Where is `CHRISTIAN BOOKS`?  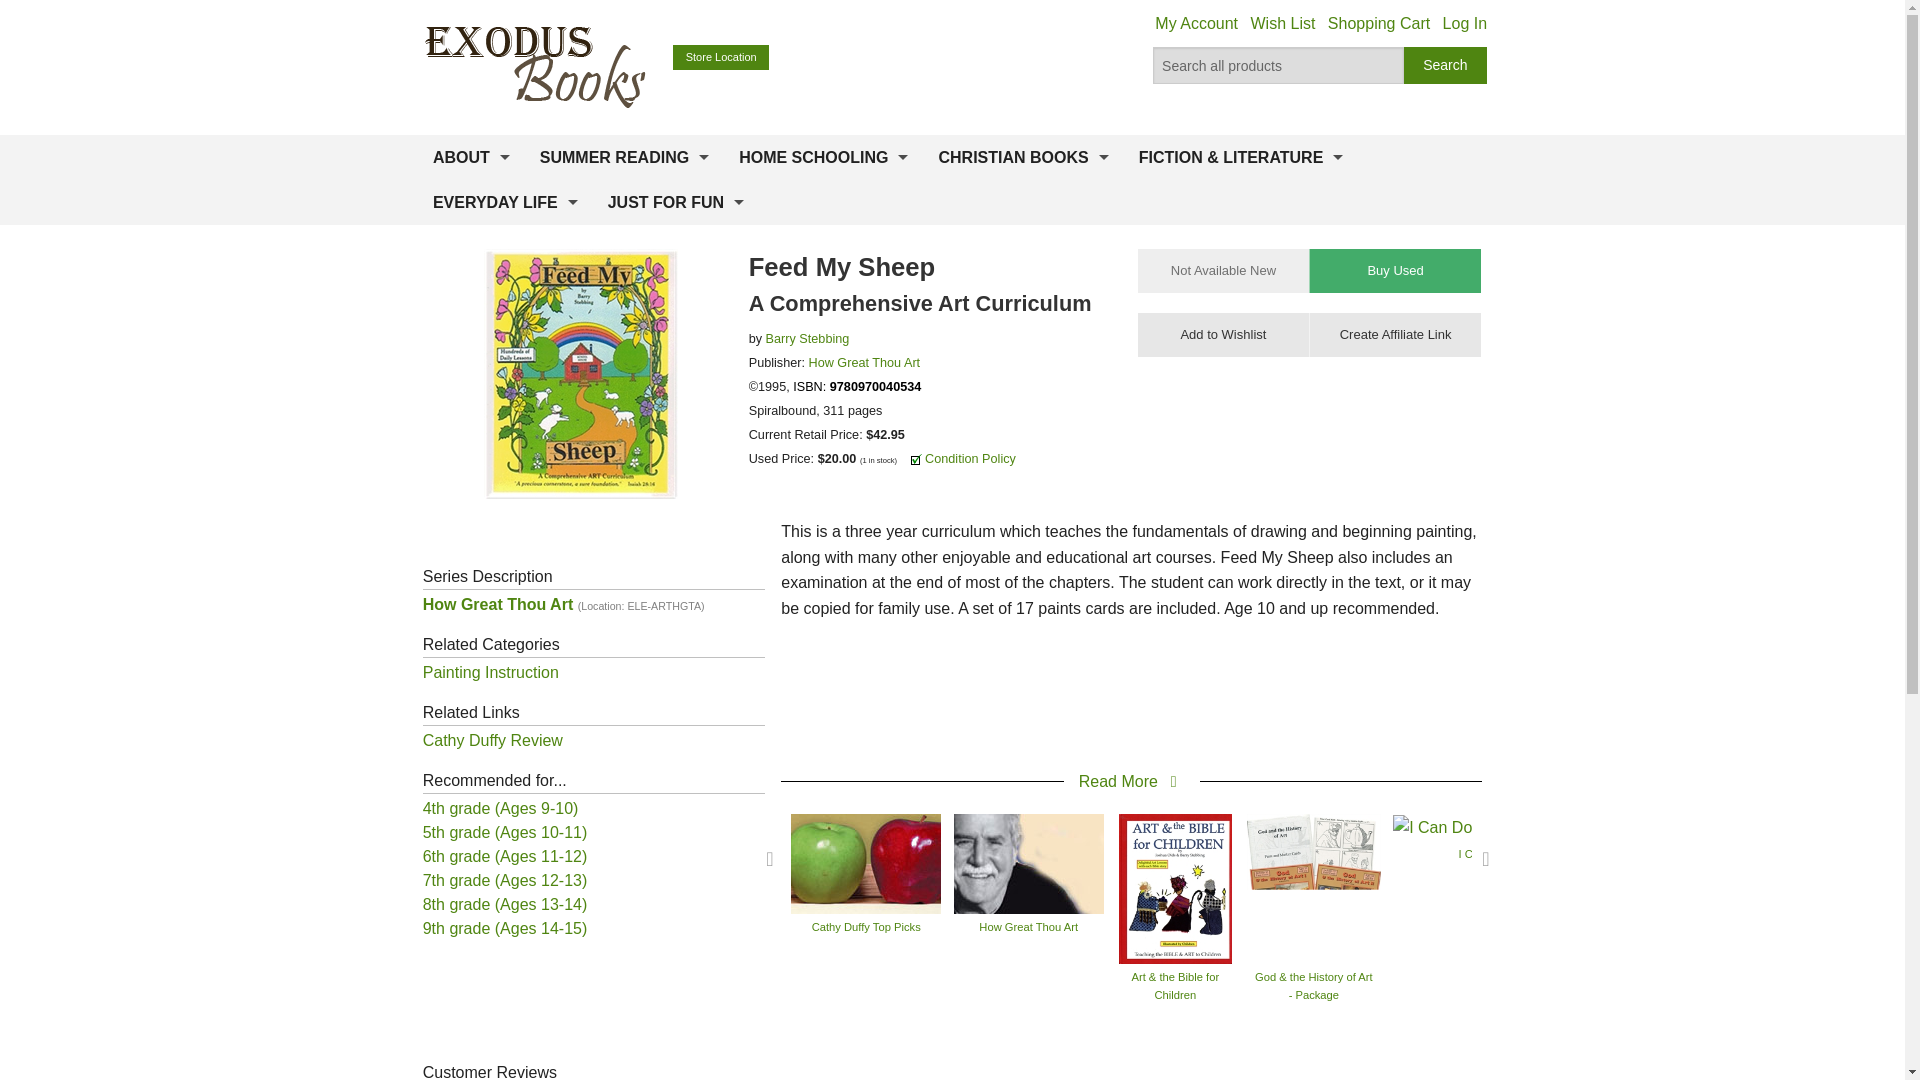
CHRISTIAN BOOKS is located at coordinates (1023, 158).